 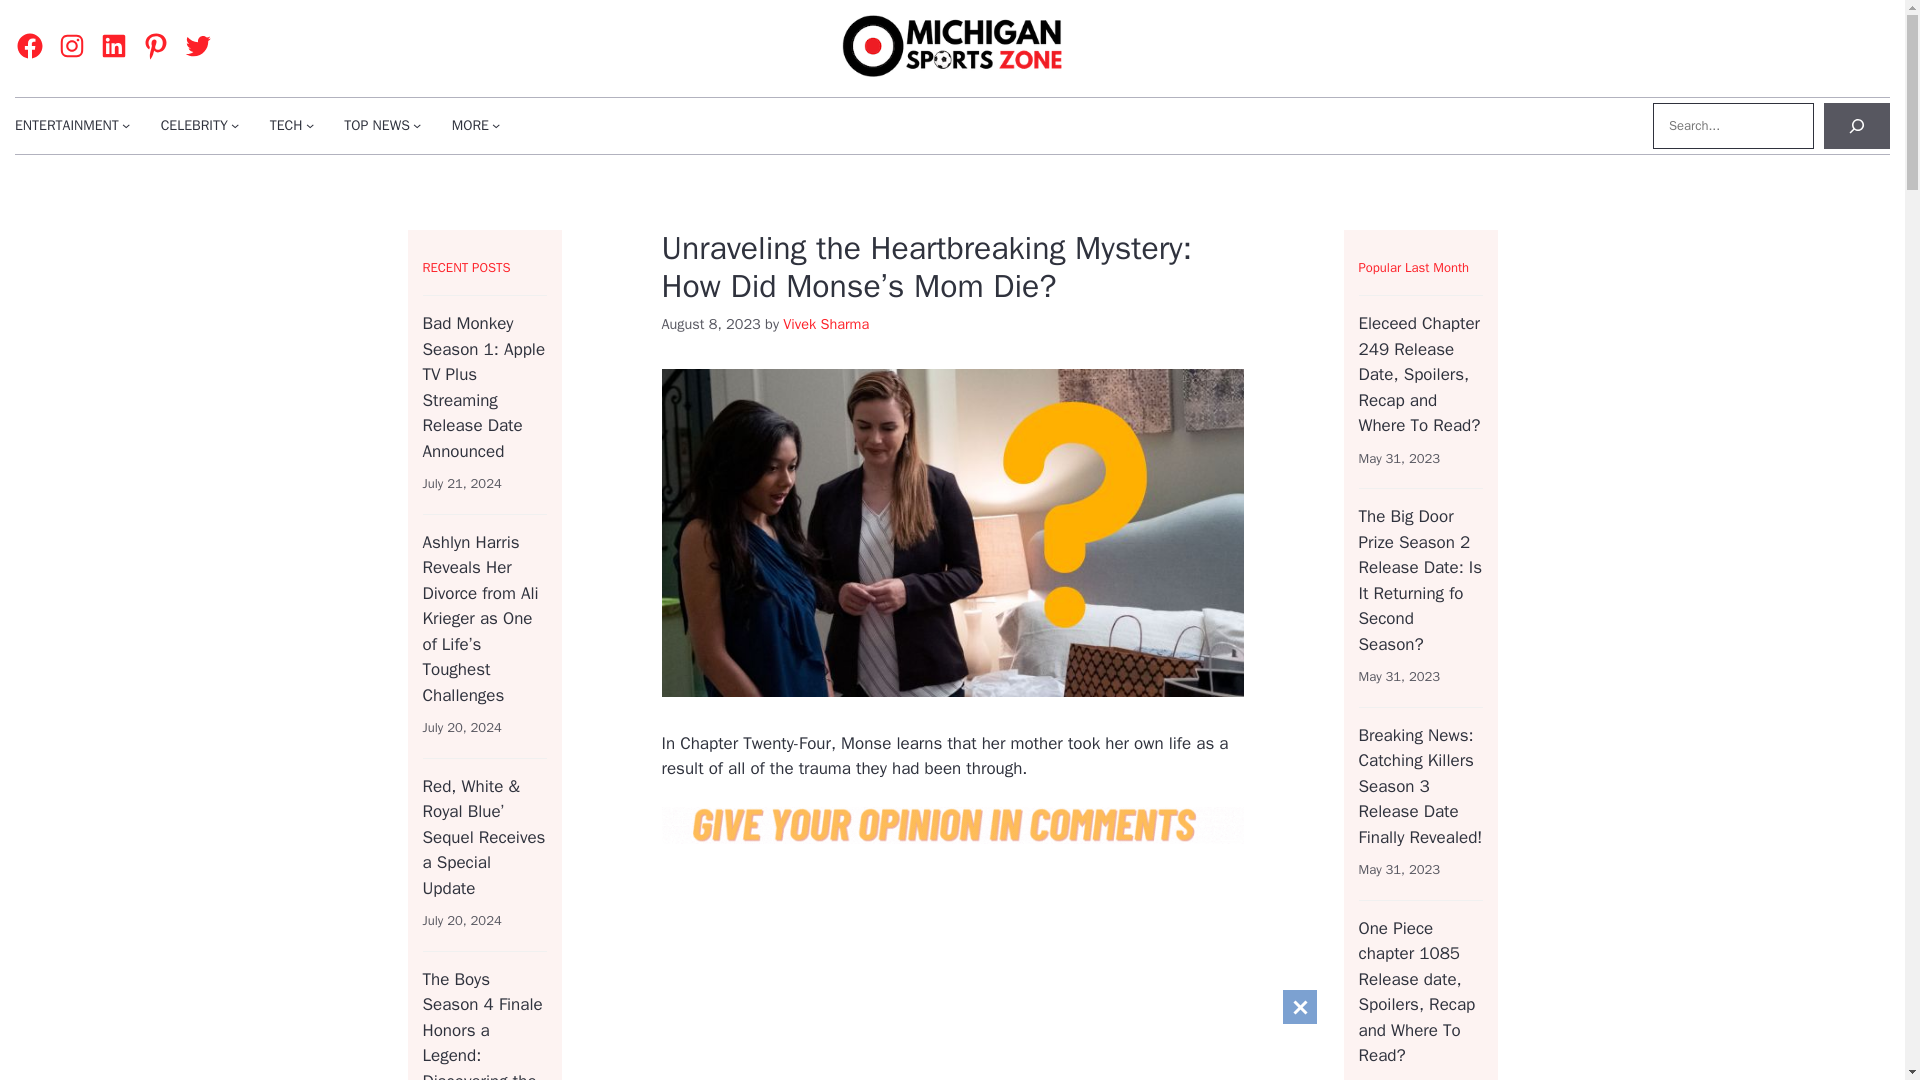 I want to click on Instagram, so click(x=72, y=46).